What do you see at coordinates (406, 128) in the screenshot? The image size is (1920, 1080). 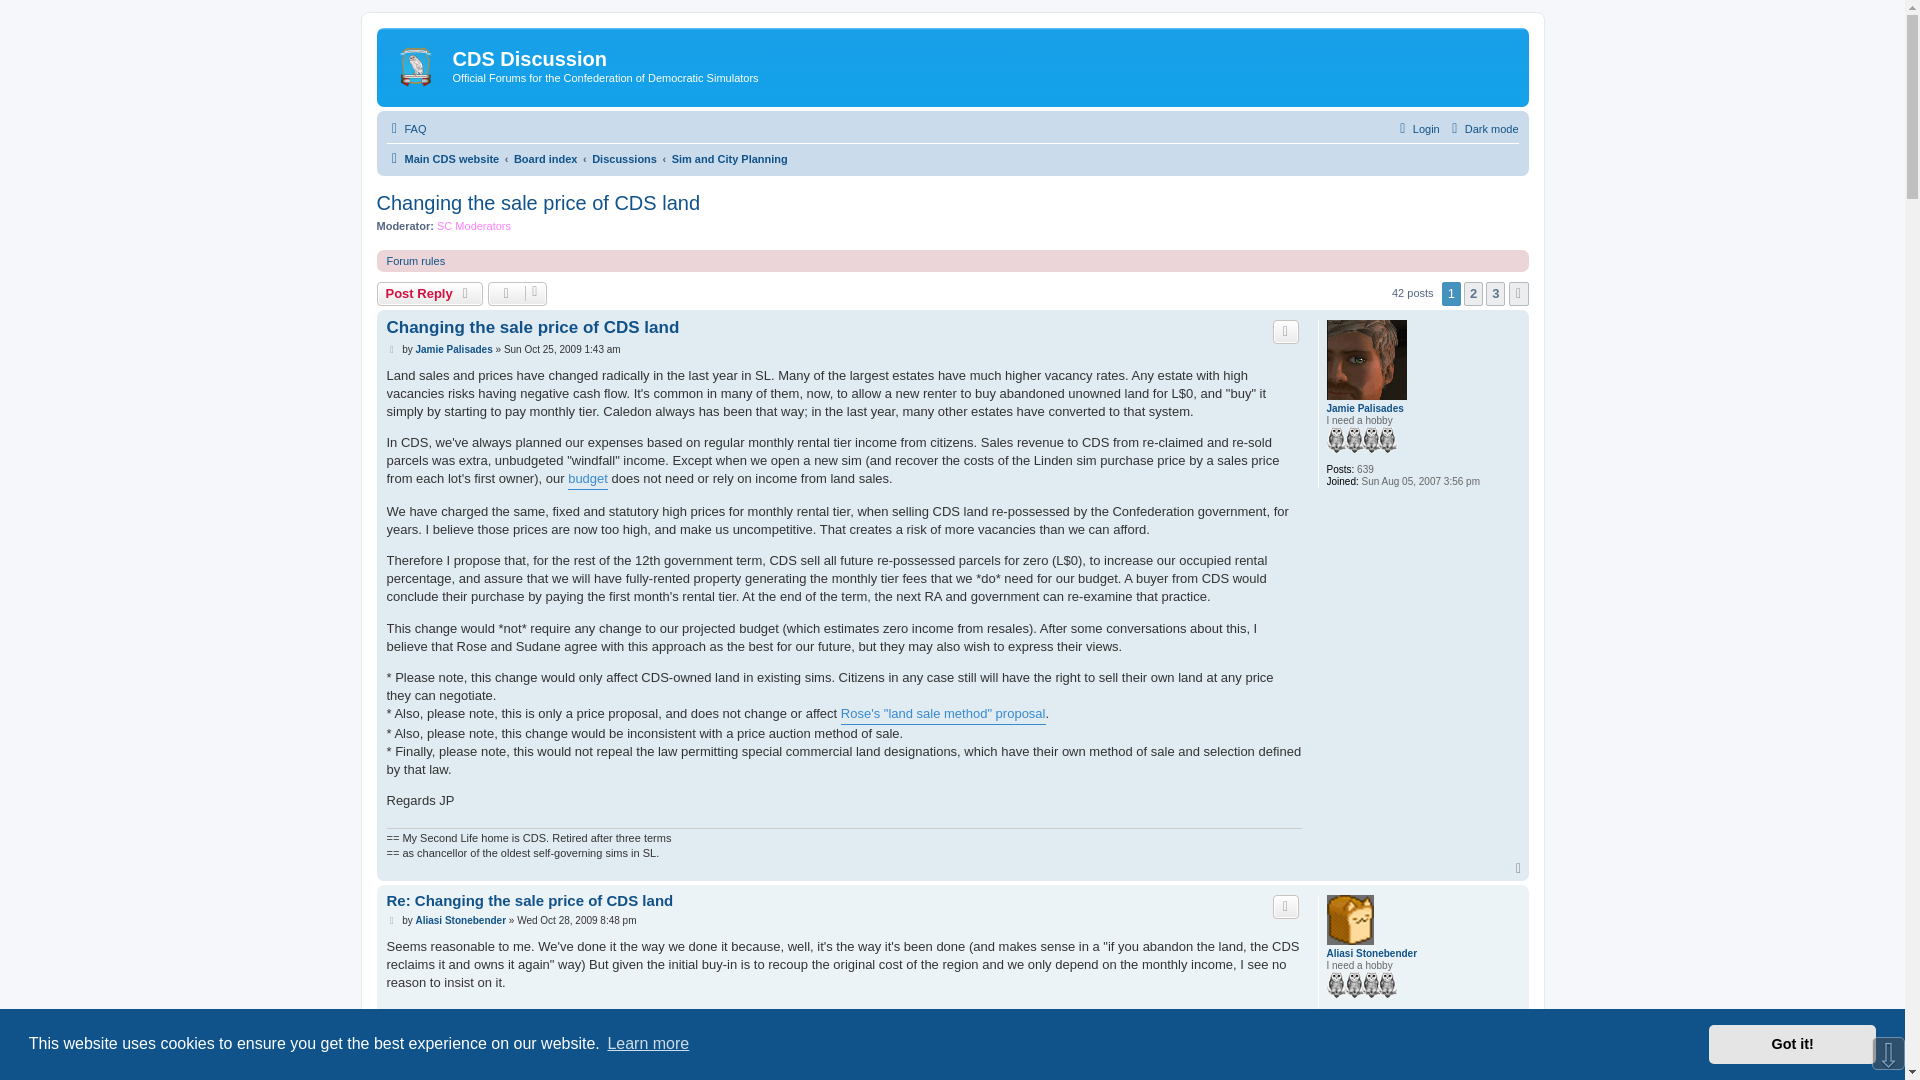 I see `Frequently Asked Questions` at bounding box center [406, 128].